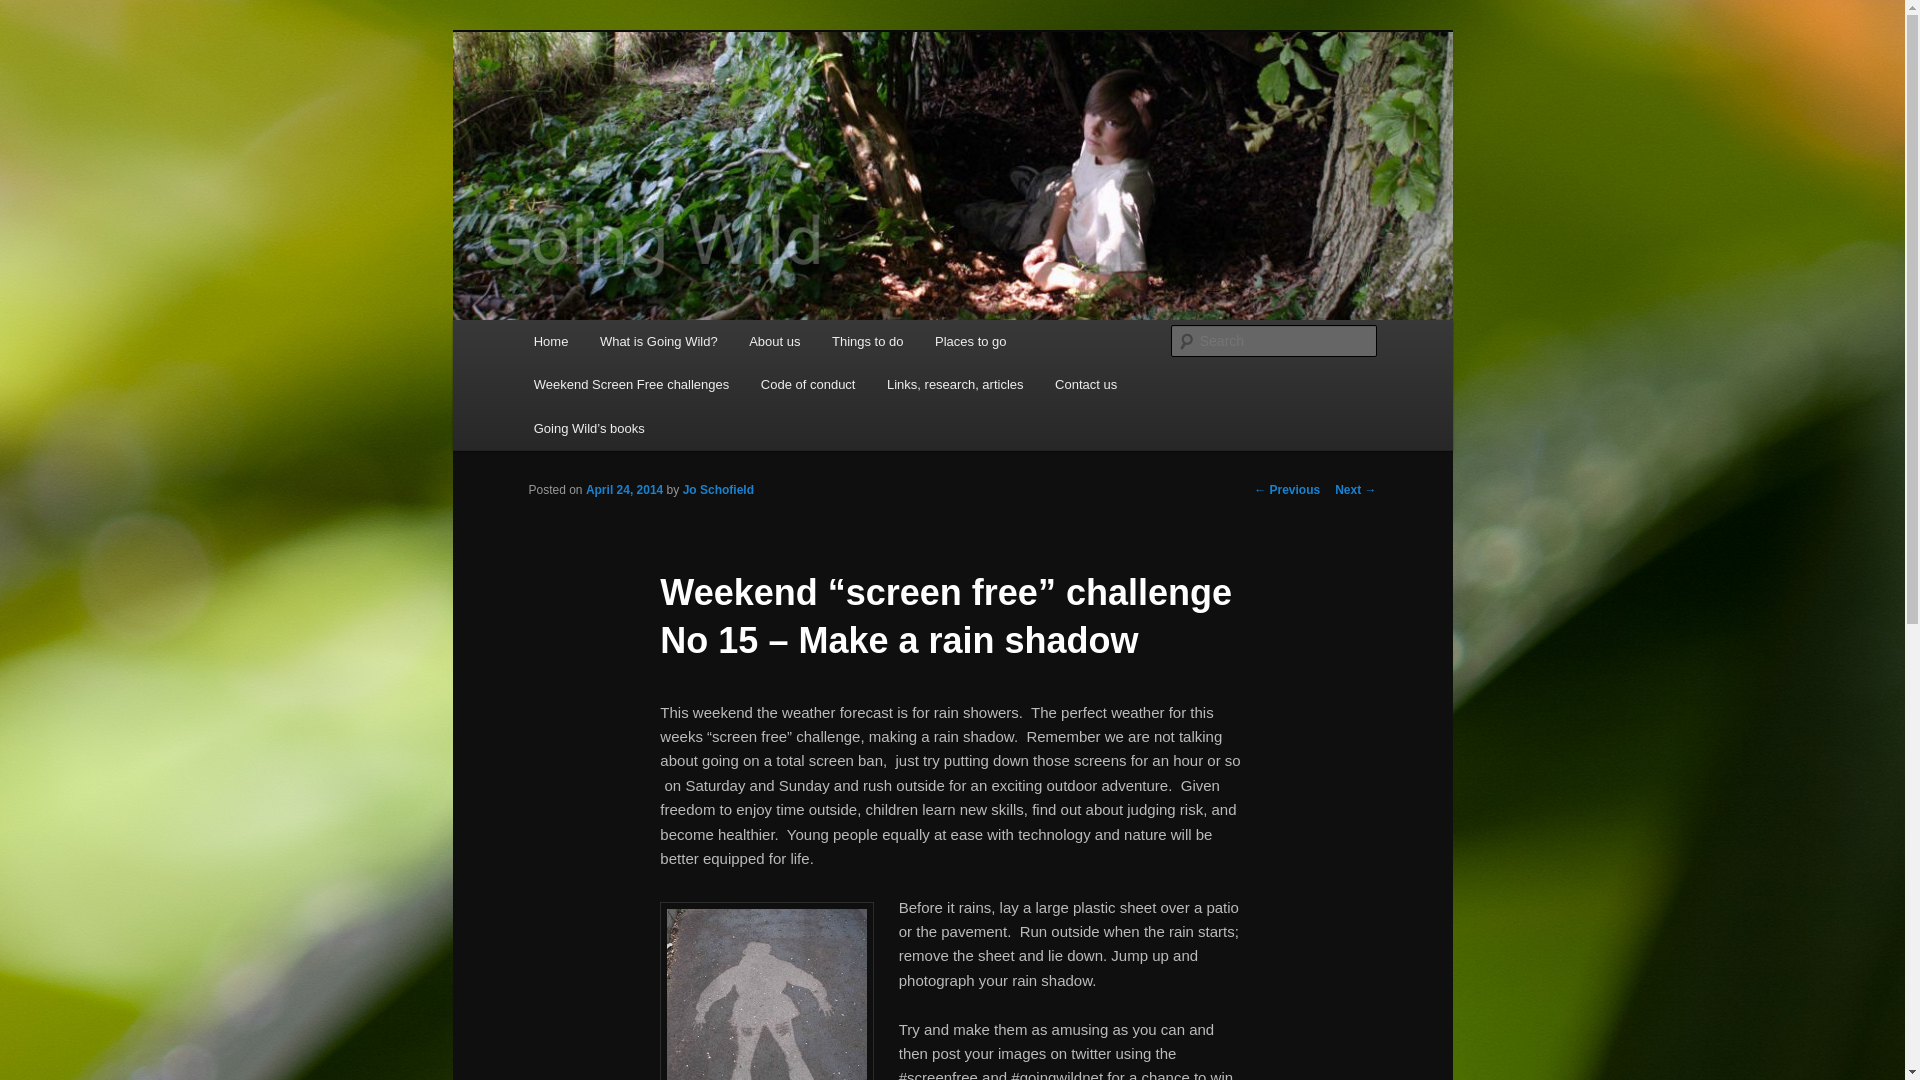 The width and height of the screenshot is (1920, 1080). Describe the element at coordinates (612, 104) in the screenshot. I see `Going Wild!` at that location.